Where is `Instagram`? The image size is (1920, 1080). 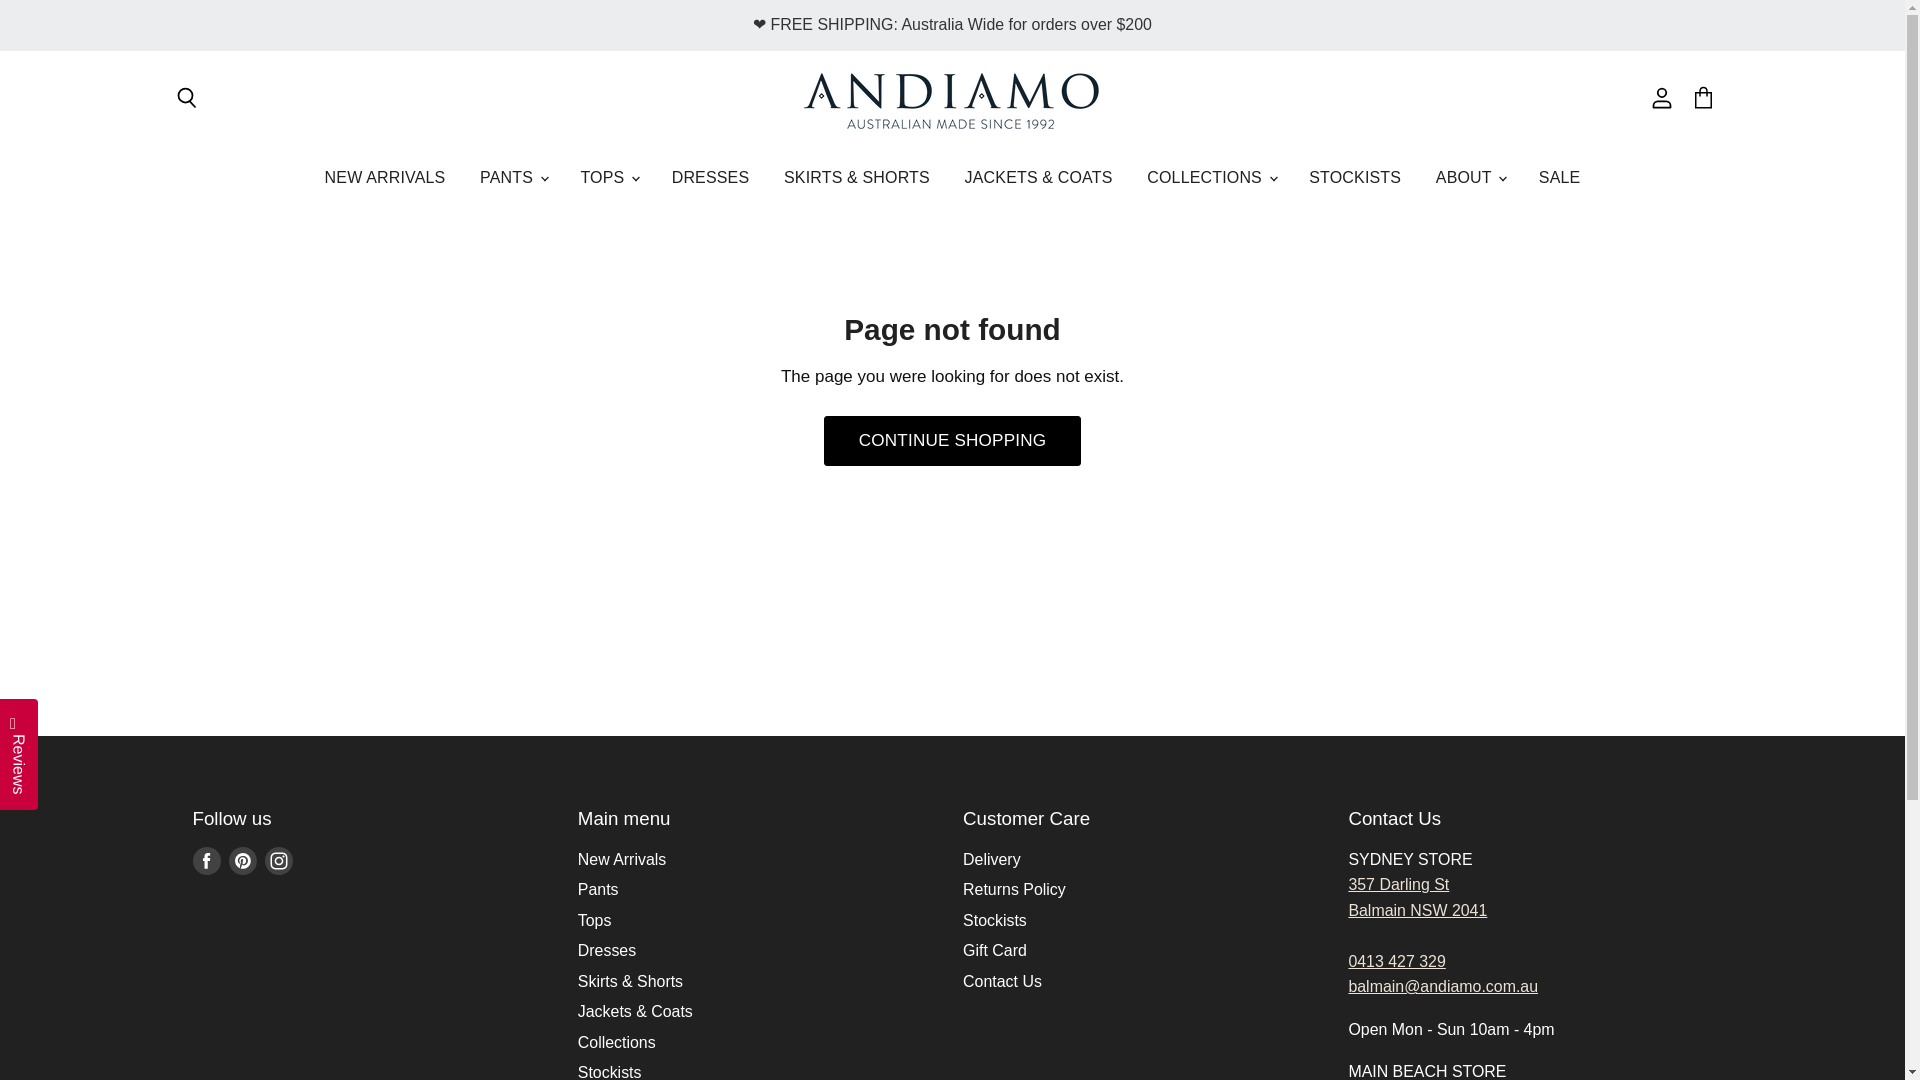
Instagram is located at coordinates (277, 861).